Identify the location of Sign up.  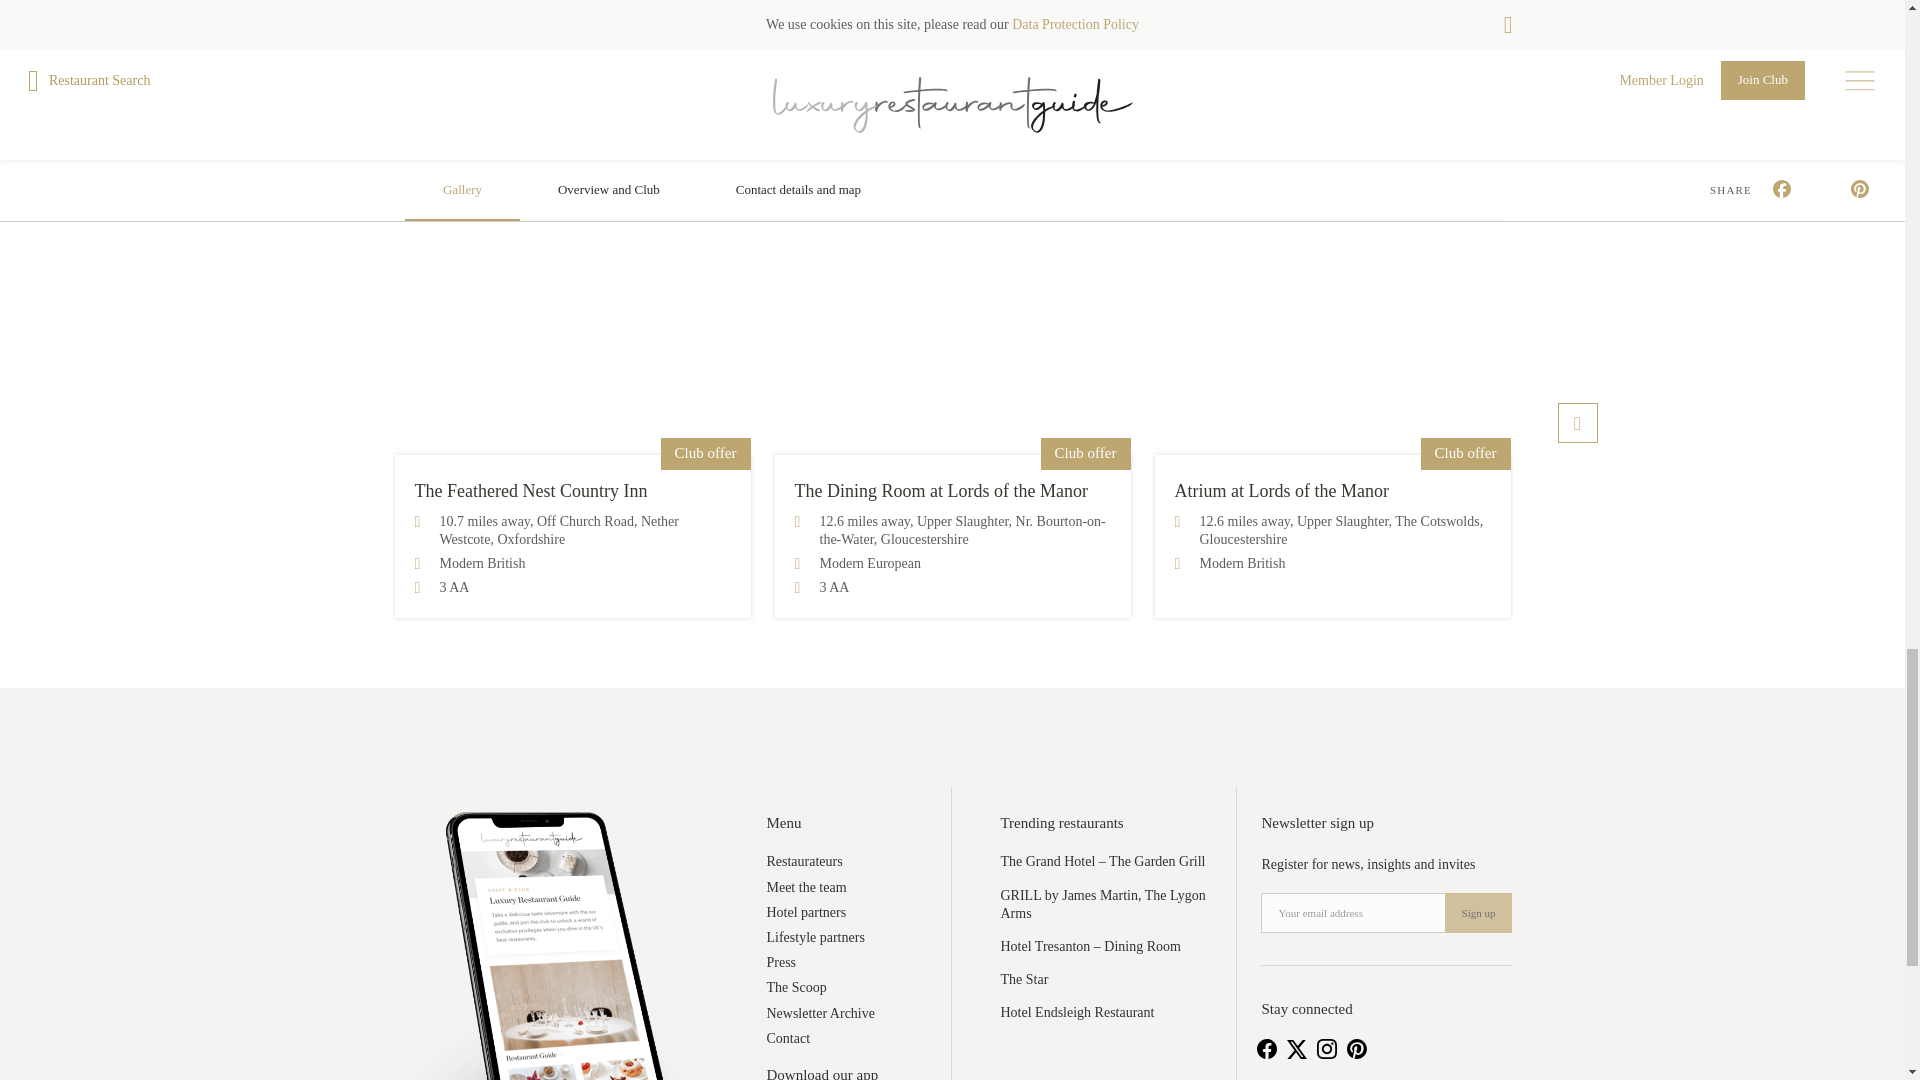
(1478, 913).